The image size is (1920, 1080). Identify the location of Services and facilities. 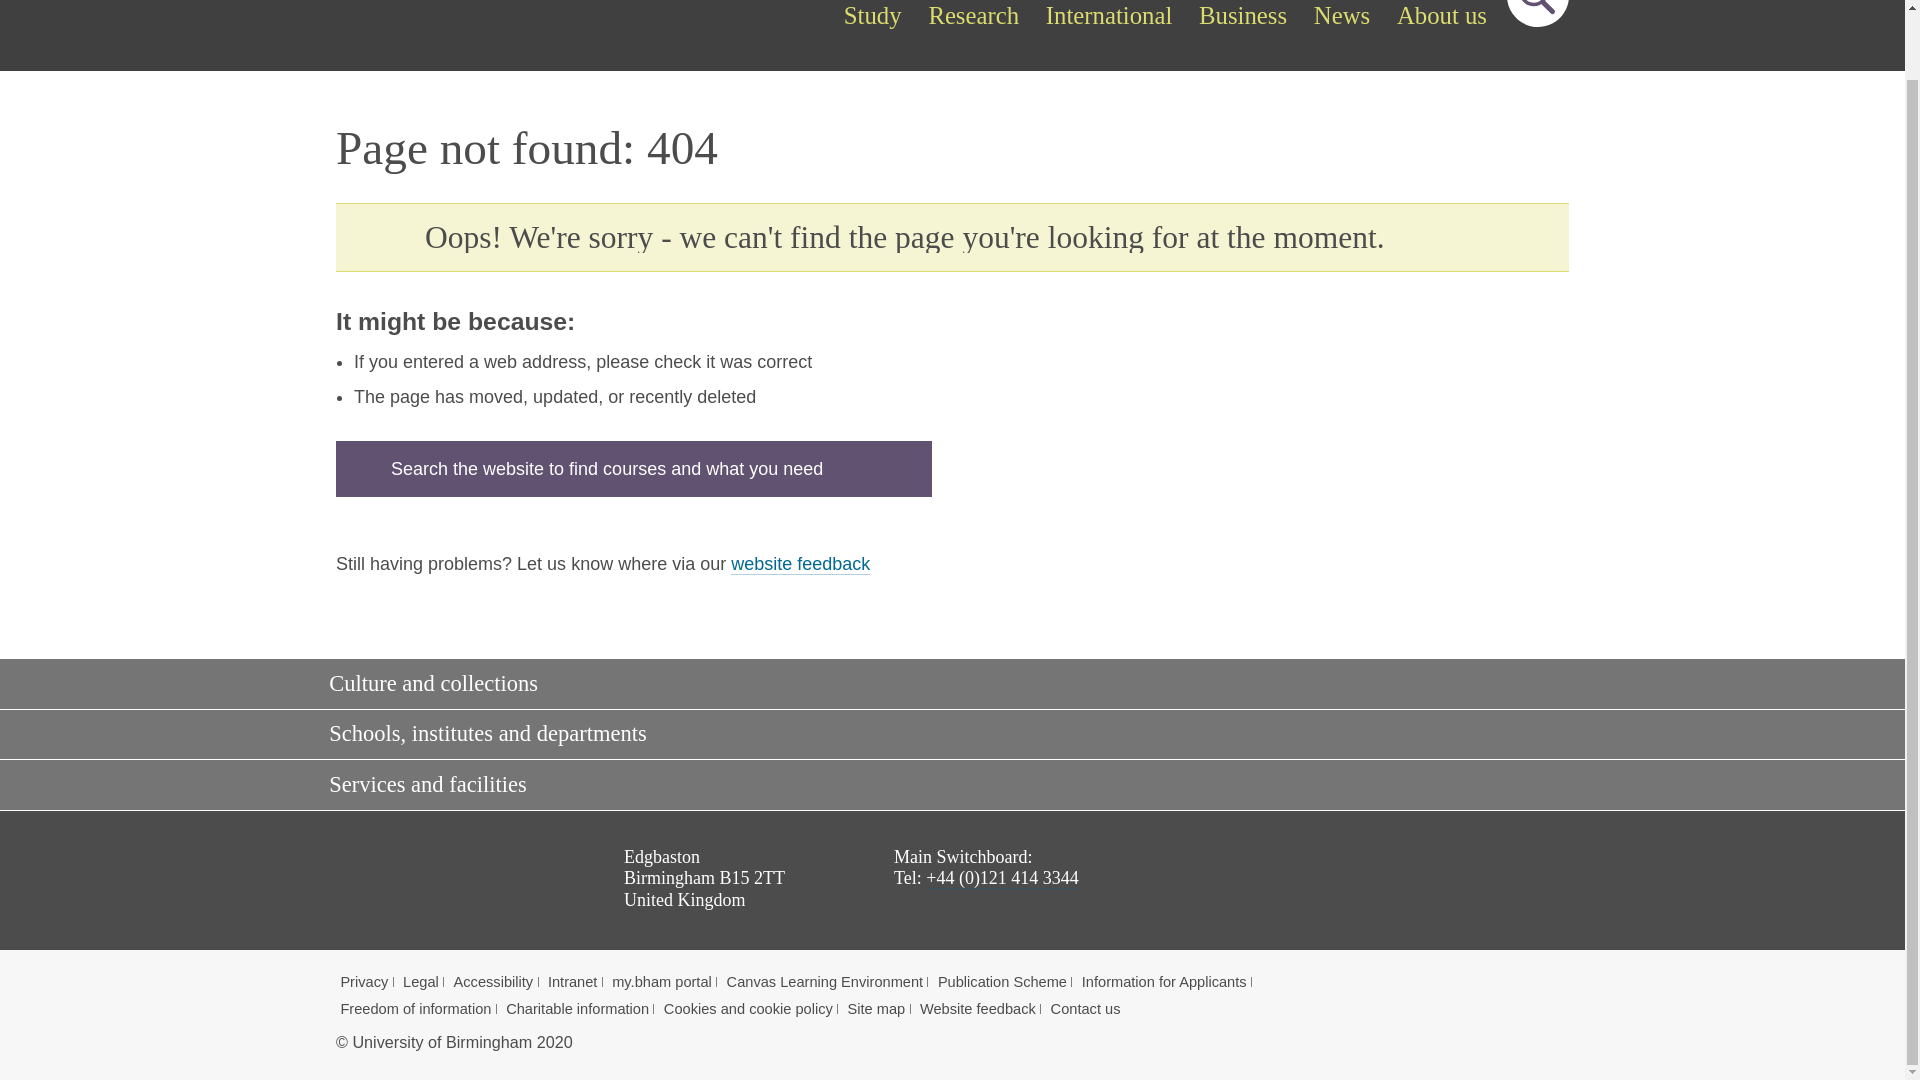
(945, 786).